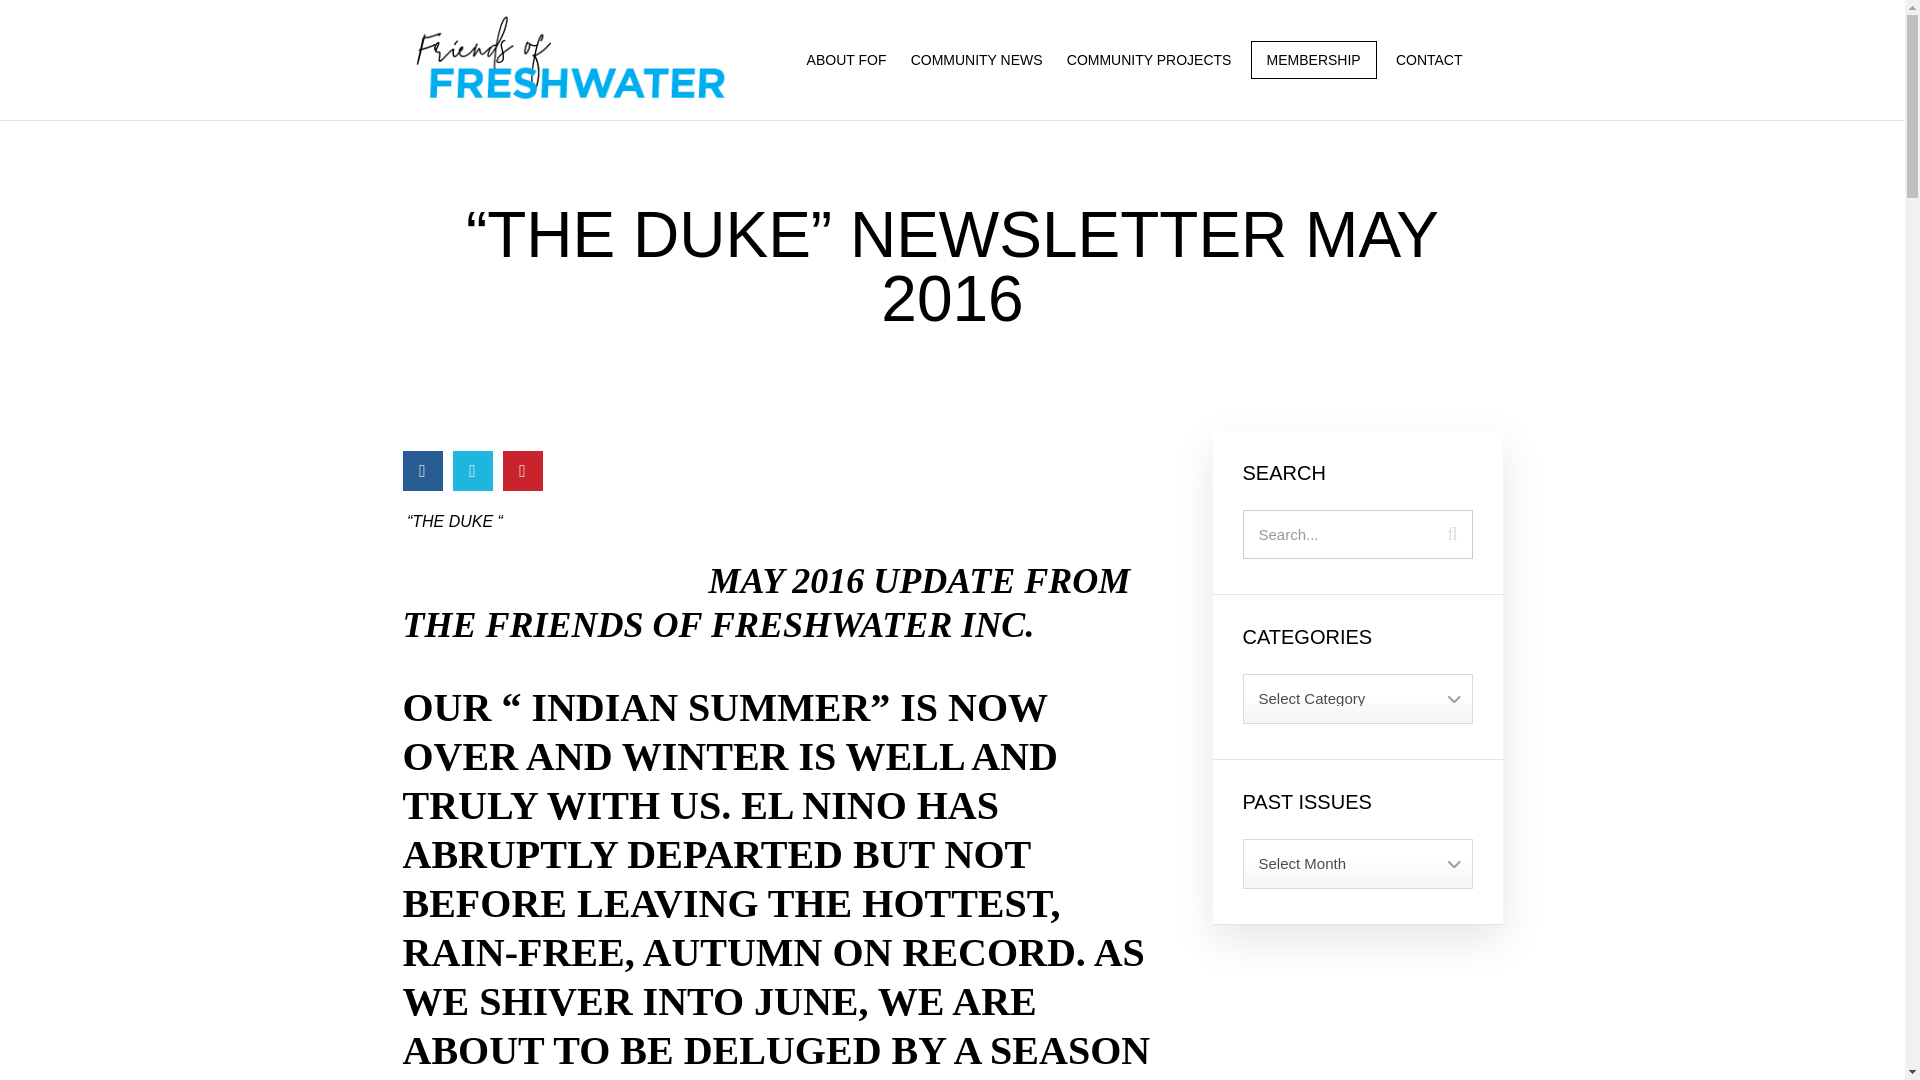 This screenshot has height=1080, width=1920. What do you see at coordinates (421, 470) in the screenshot?
I see `Share on Facebook` at bounding box center [421, 470].